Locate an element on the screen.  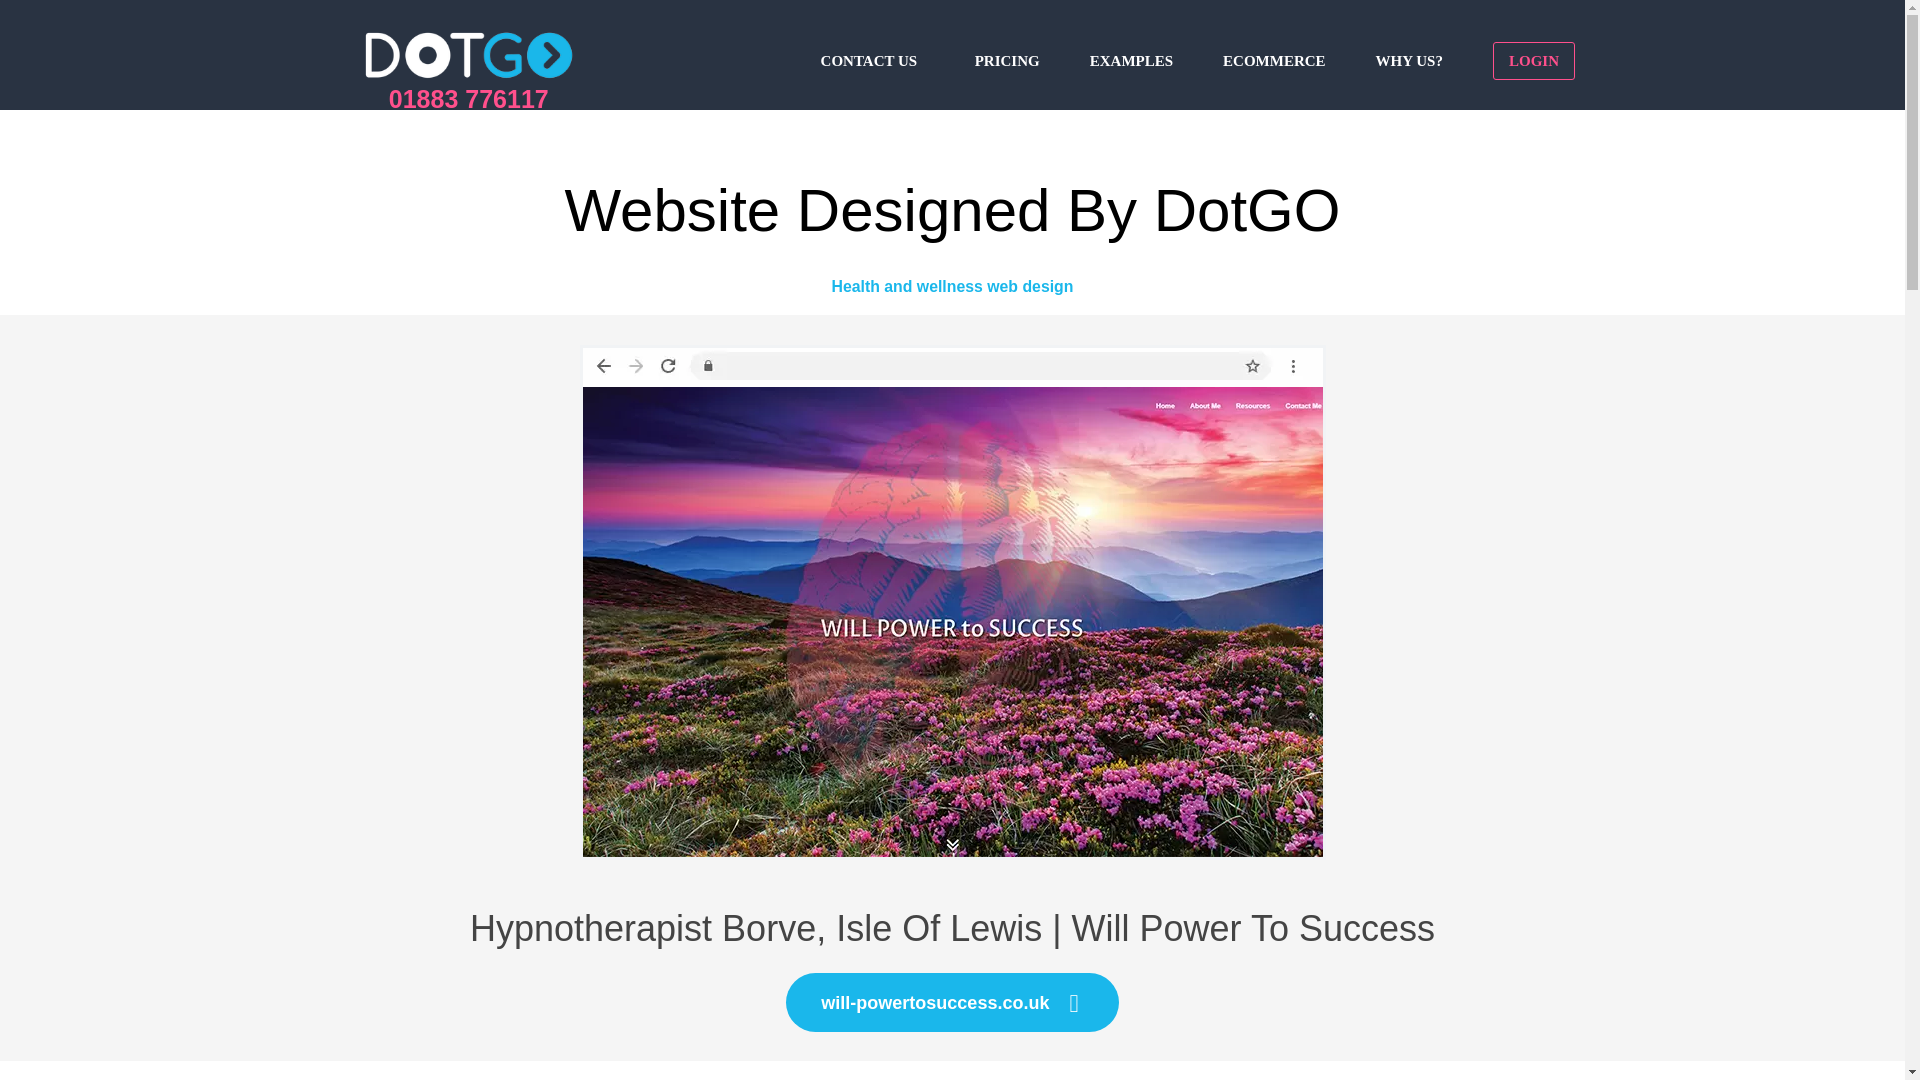
WHY US? is located at coordinates (1410, 59).